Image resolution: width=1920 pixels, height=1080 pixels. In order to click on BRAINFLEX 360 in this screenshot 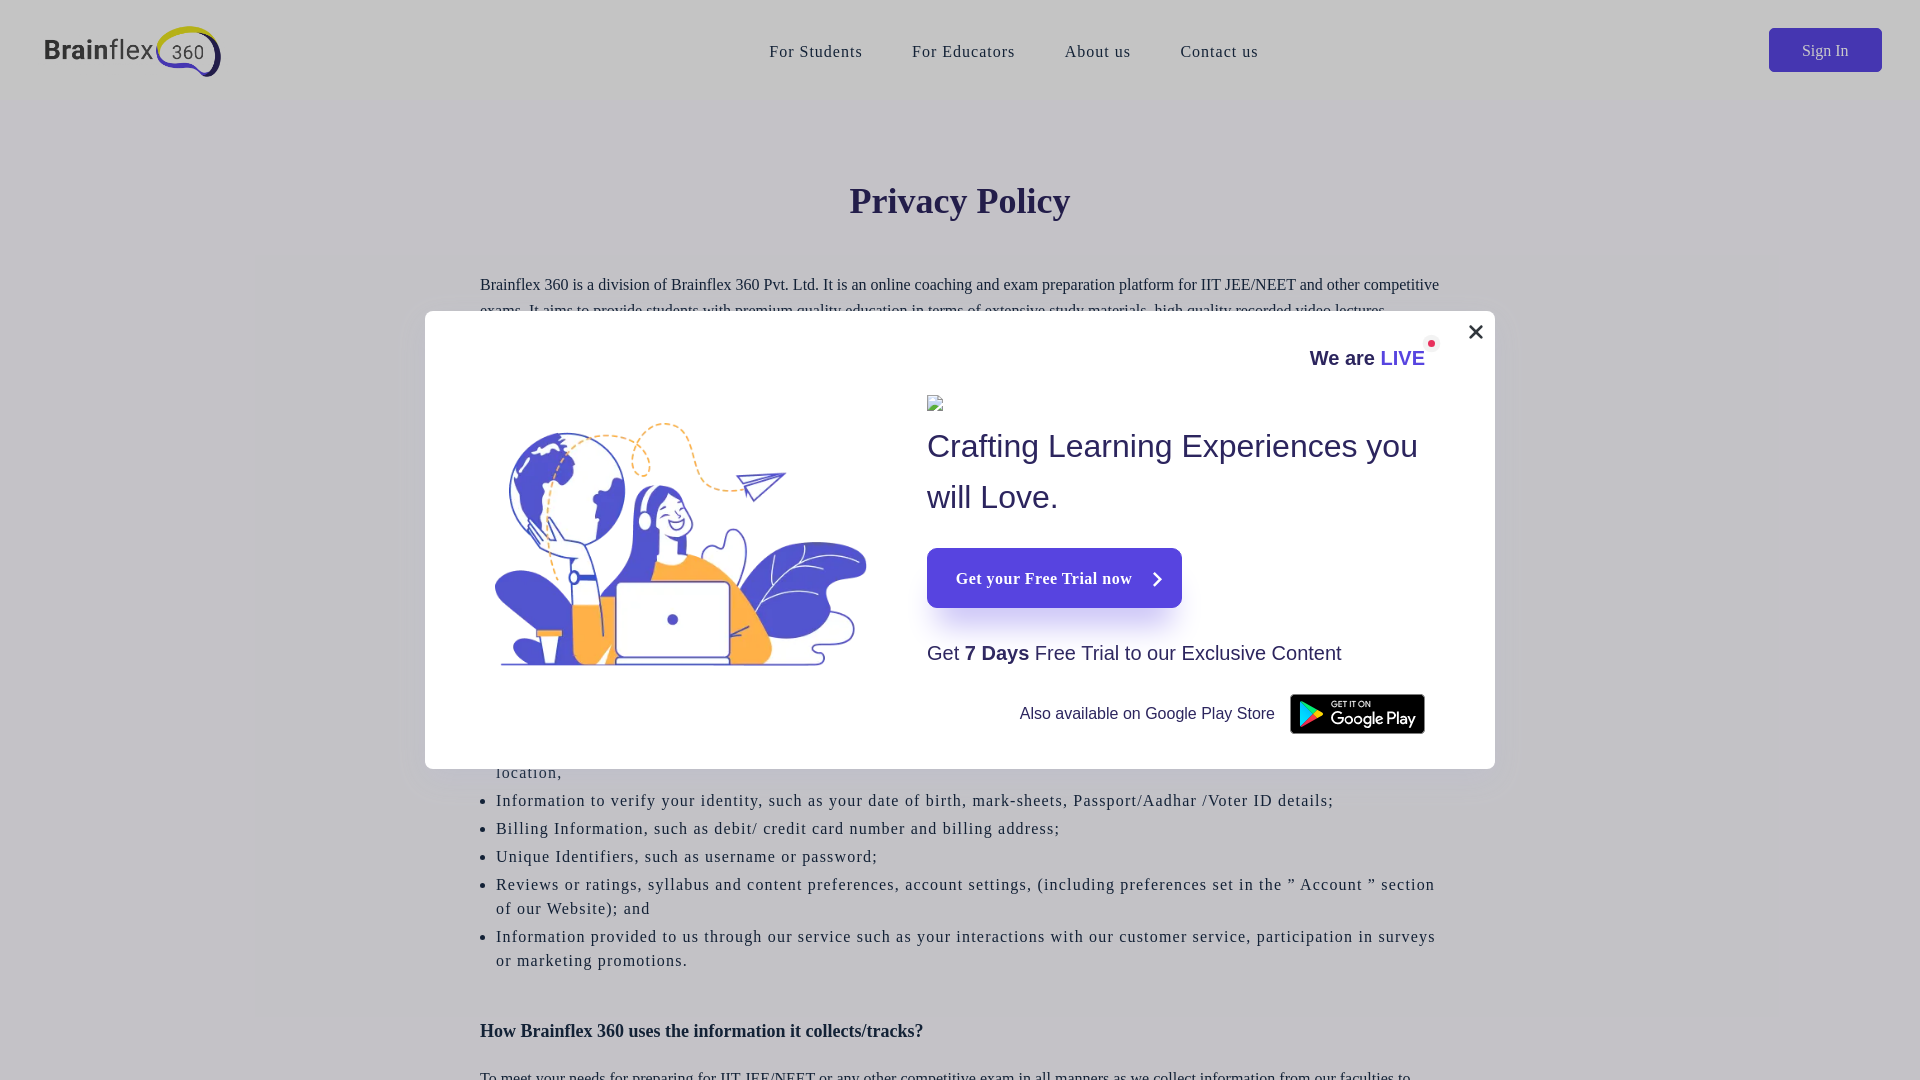, I will do `click(170, 50)`.